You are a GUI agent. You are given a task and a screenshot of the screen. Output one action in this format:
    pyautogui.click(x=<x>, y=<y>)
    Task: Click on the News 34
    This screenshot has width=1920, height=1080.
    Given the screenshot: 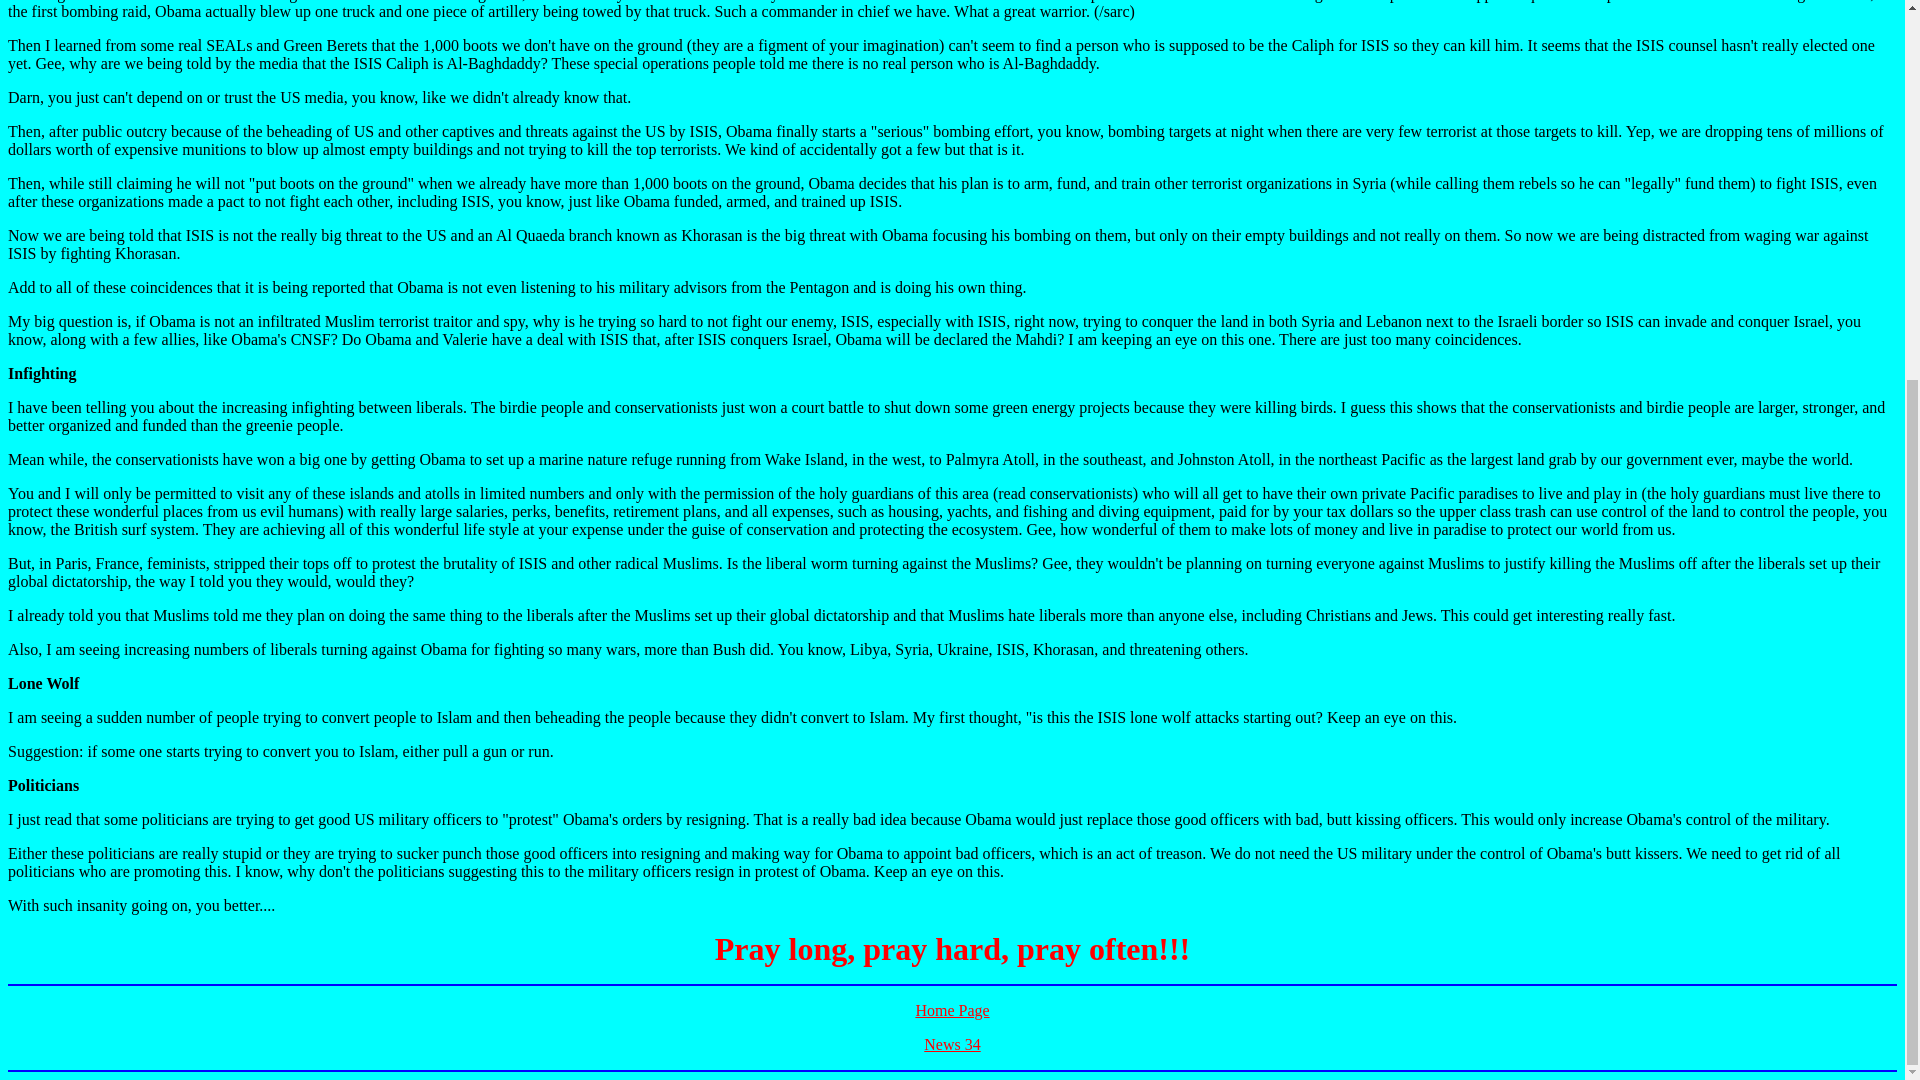 What is the action you would take?
    pyautogui.click(x=951, y=1044)
    